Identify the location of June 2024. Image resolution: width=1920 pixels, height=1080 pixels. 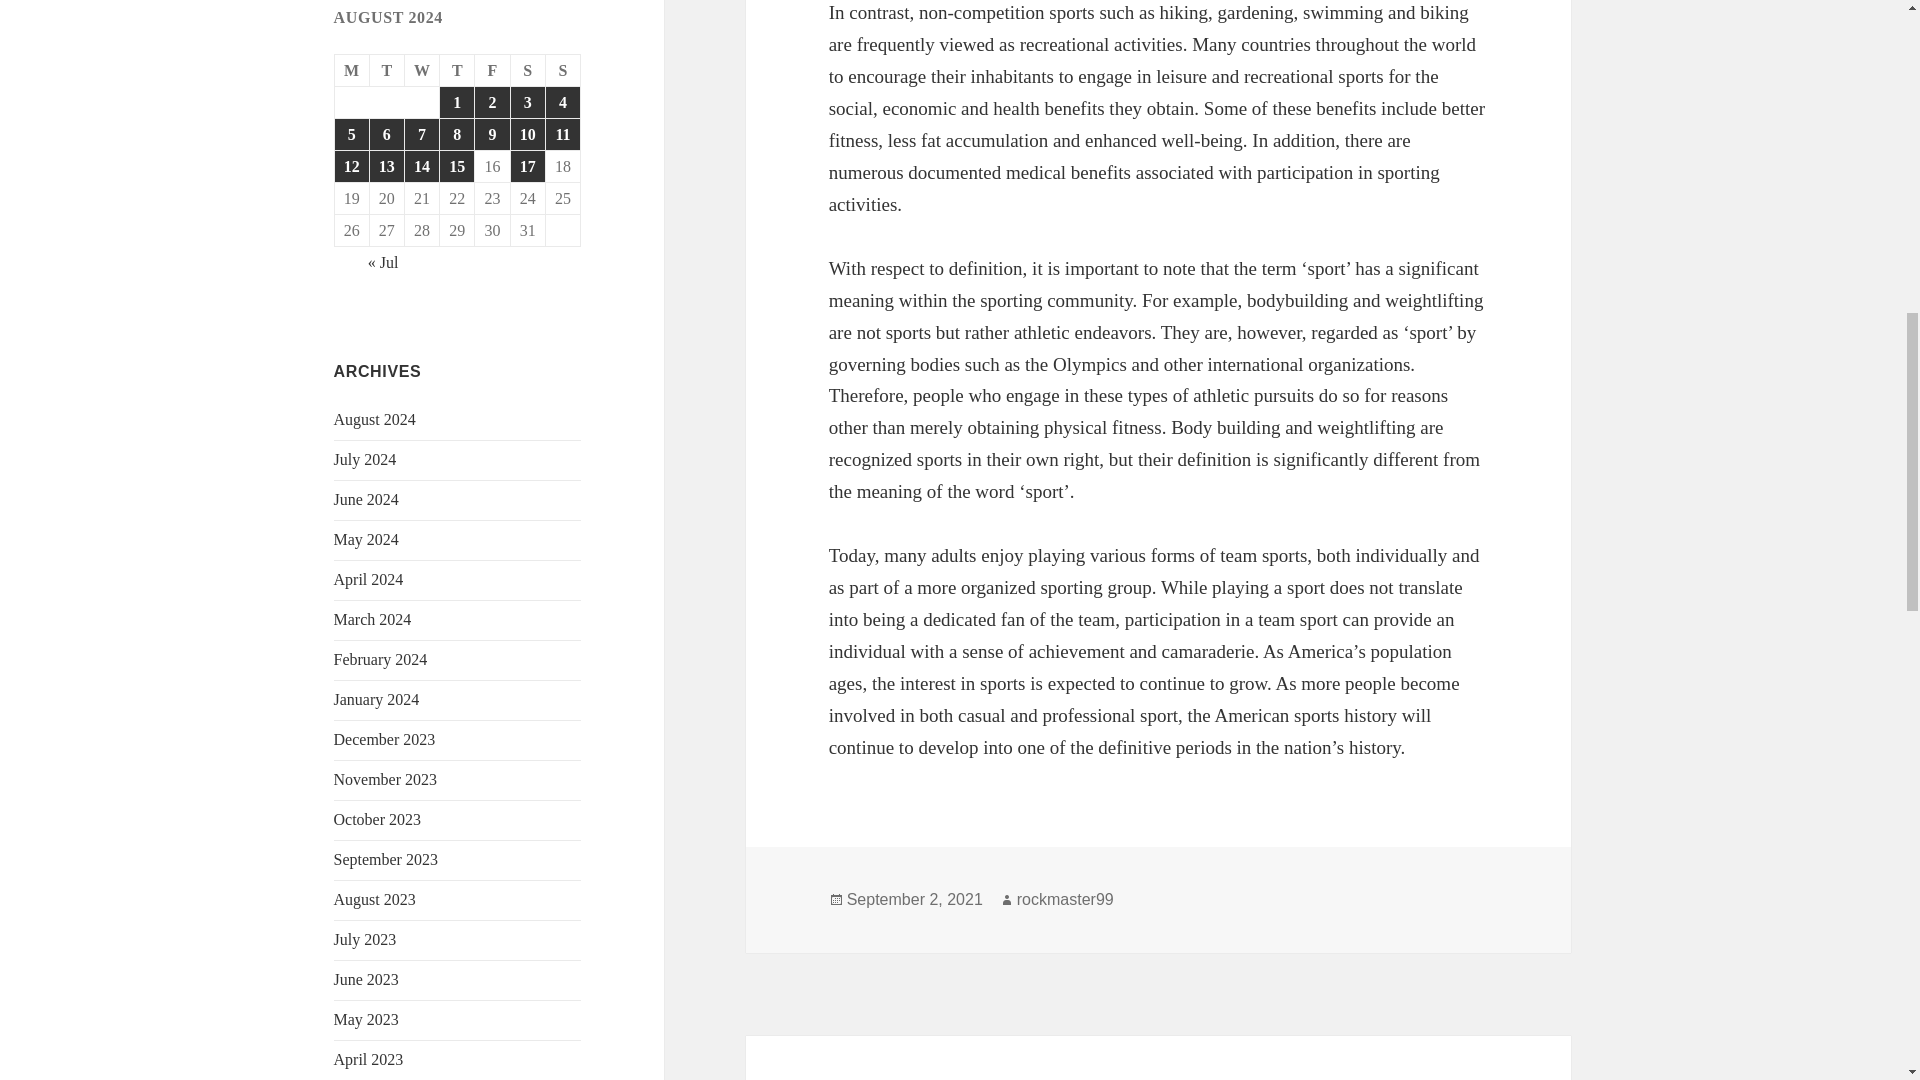
(366, 499).